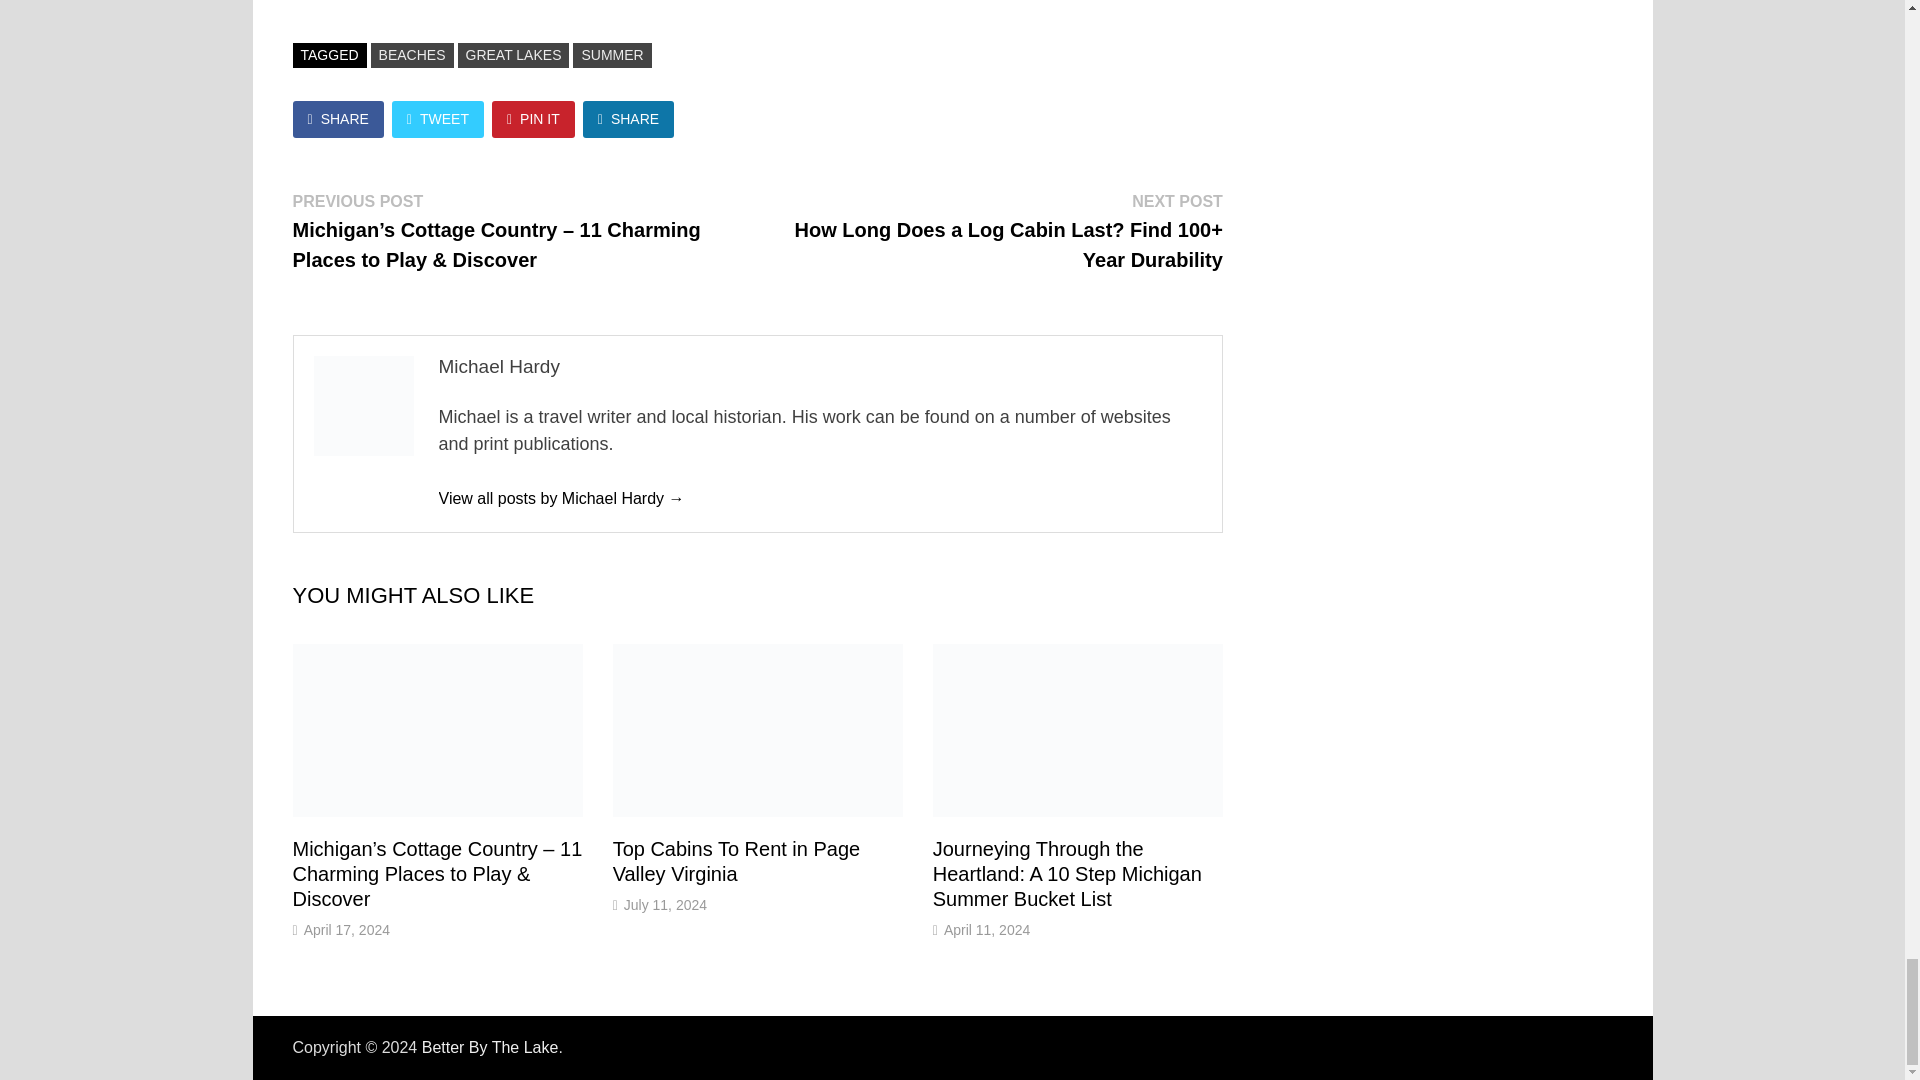 Image resolution: width=1920 pixels, height=1080 pixels. What do you see at coordinates (560, 498) in the screenshot?
I see `Michael Hardy` at bounding box center [560, 498].